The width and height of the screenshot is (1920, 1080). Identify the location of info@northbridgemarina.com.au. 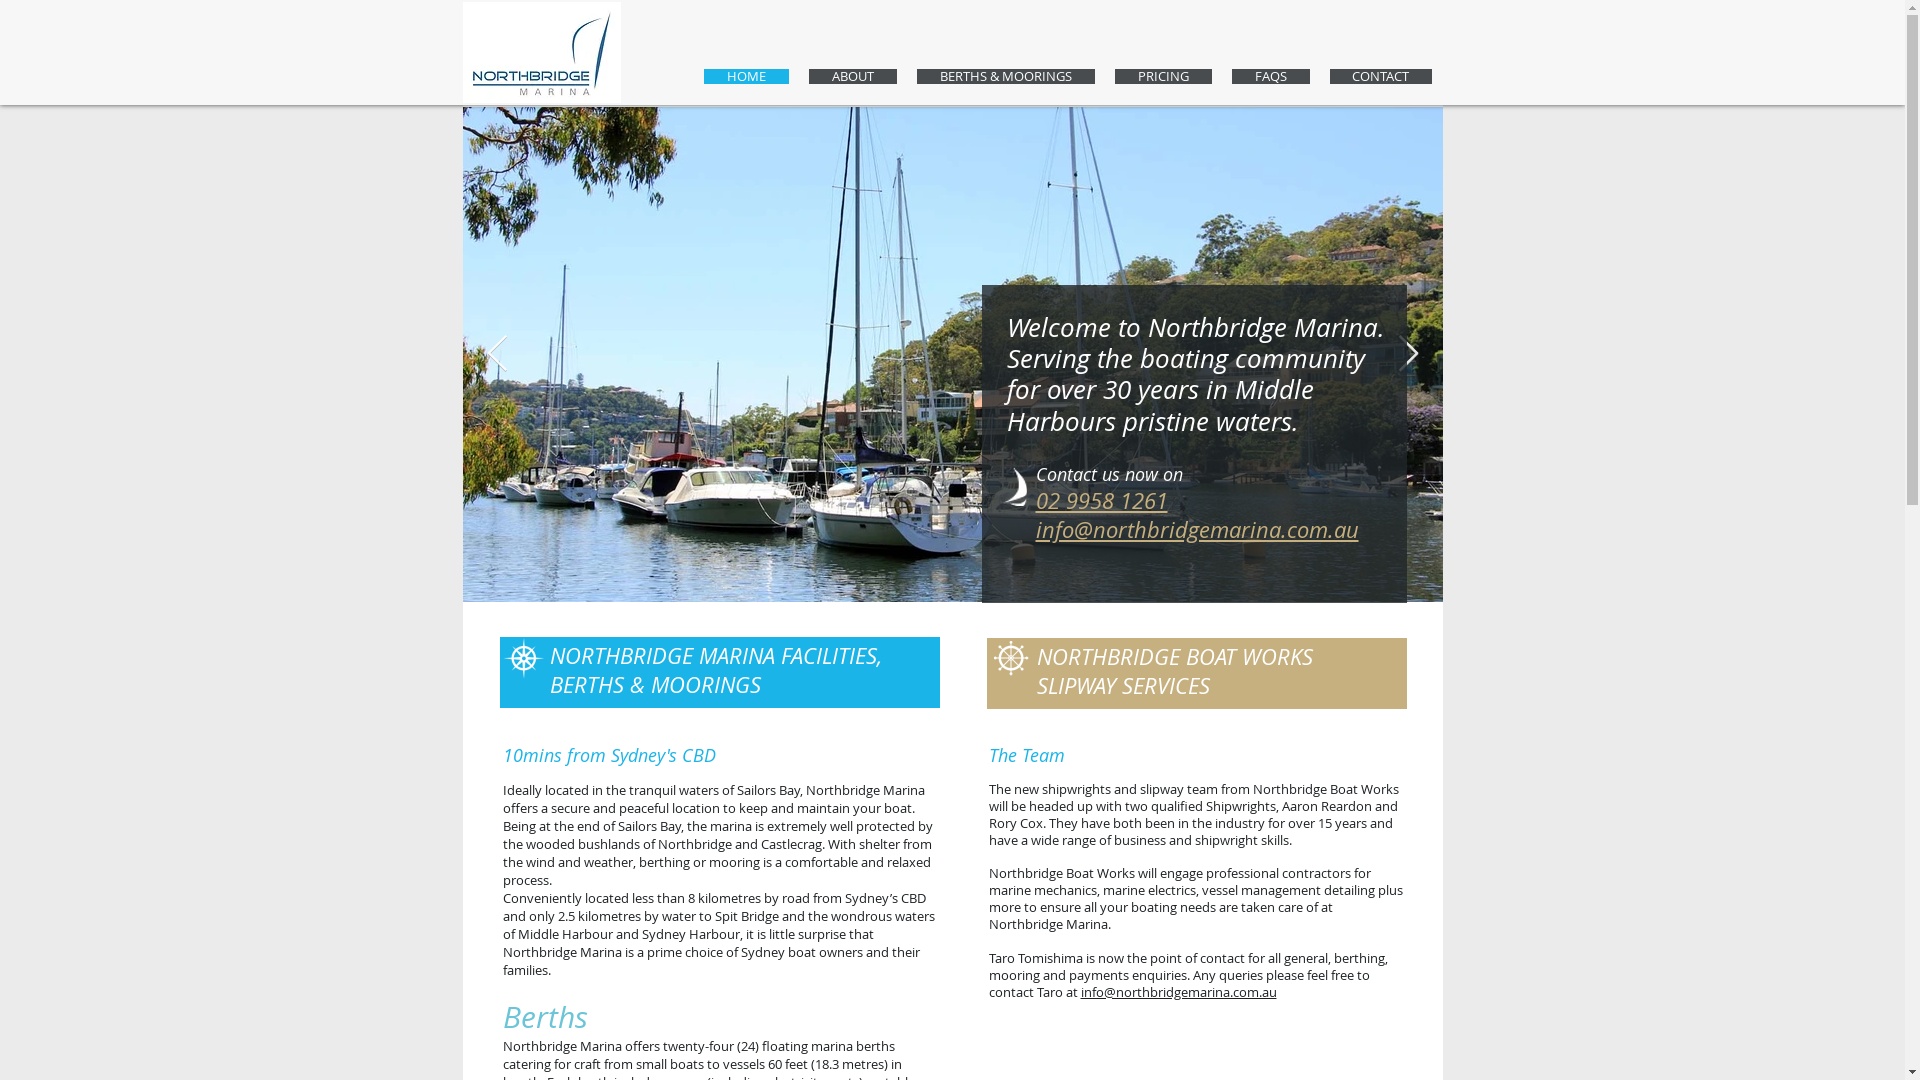
(1198, 530).